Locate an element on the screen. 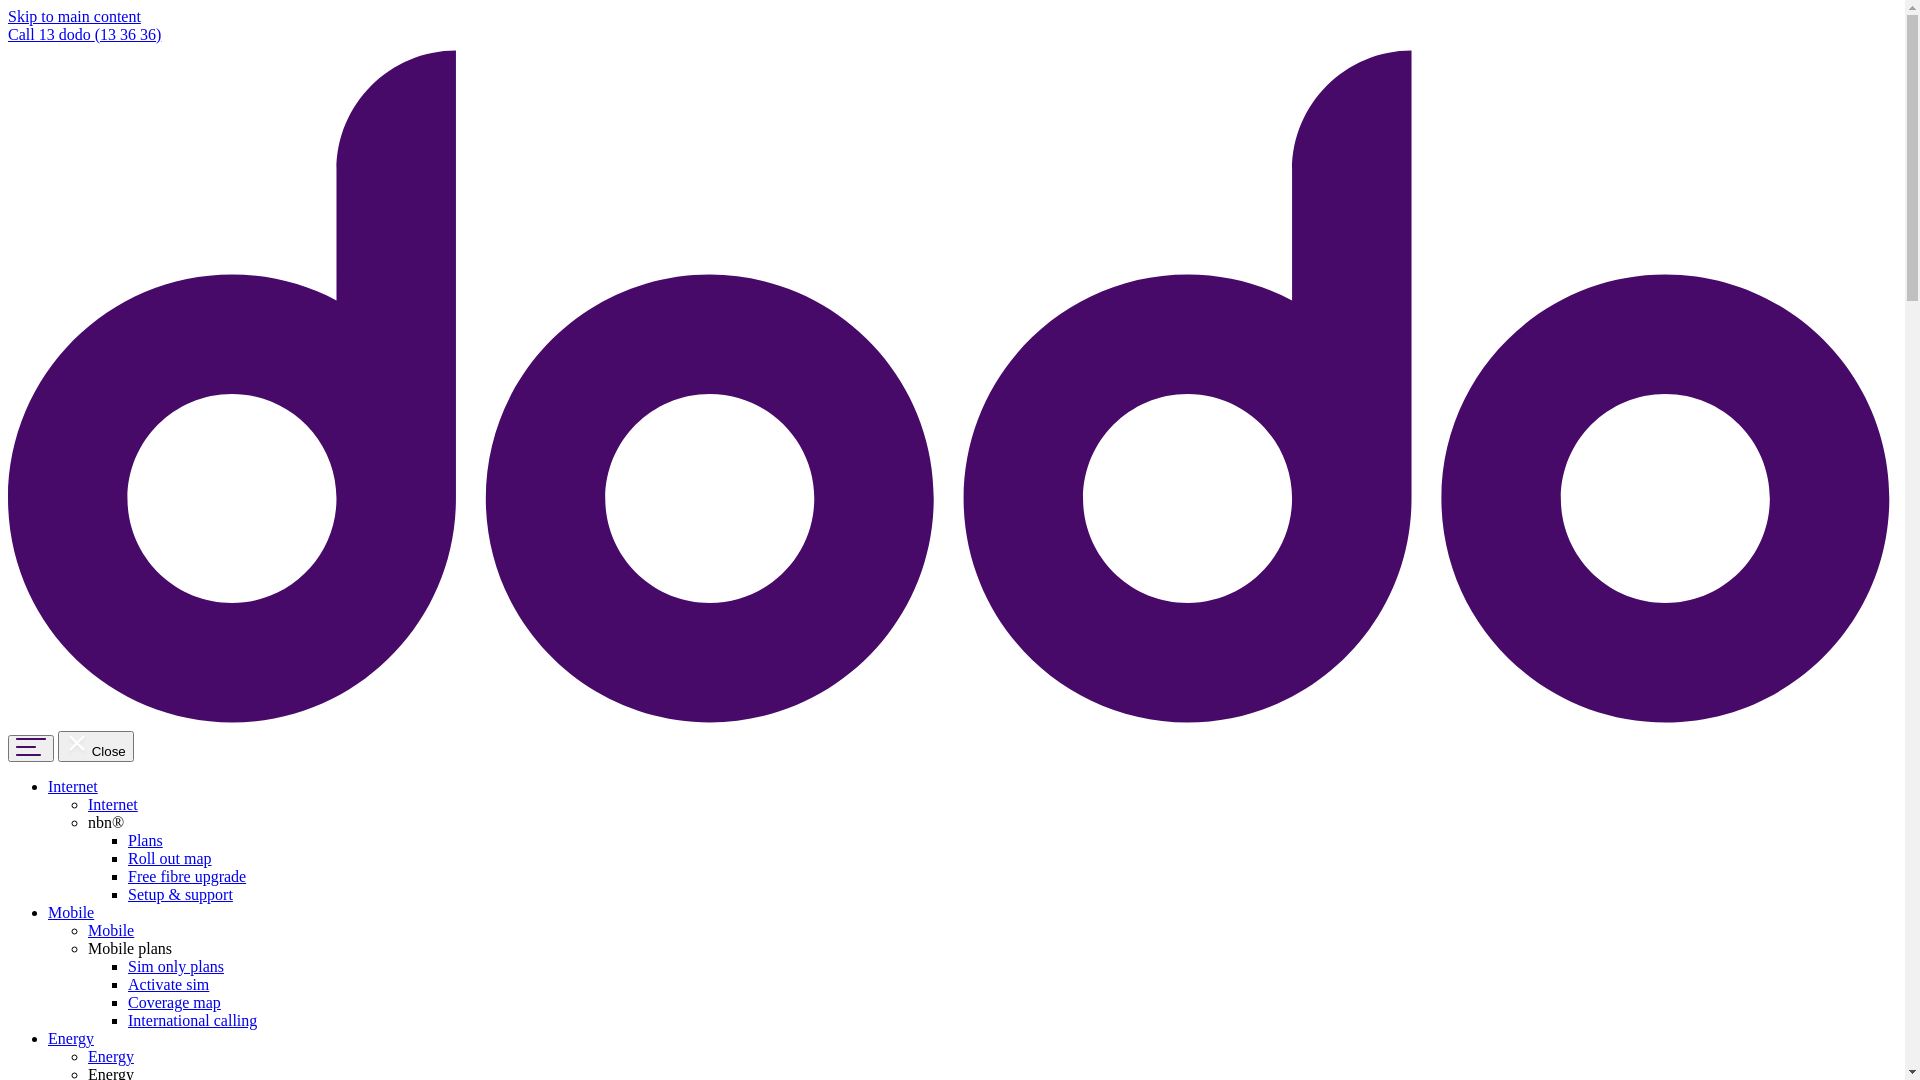 Image resolution: width=1920 pixels, height=1080 pixels. Close is located at coordinates (96, 746).